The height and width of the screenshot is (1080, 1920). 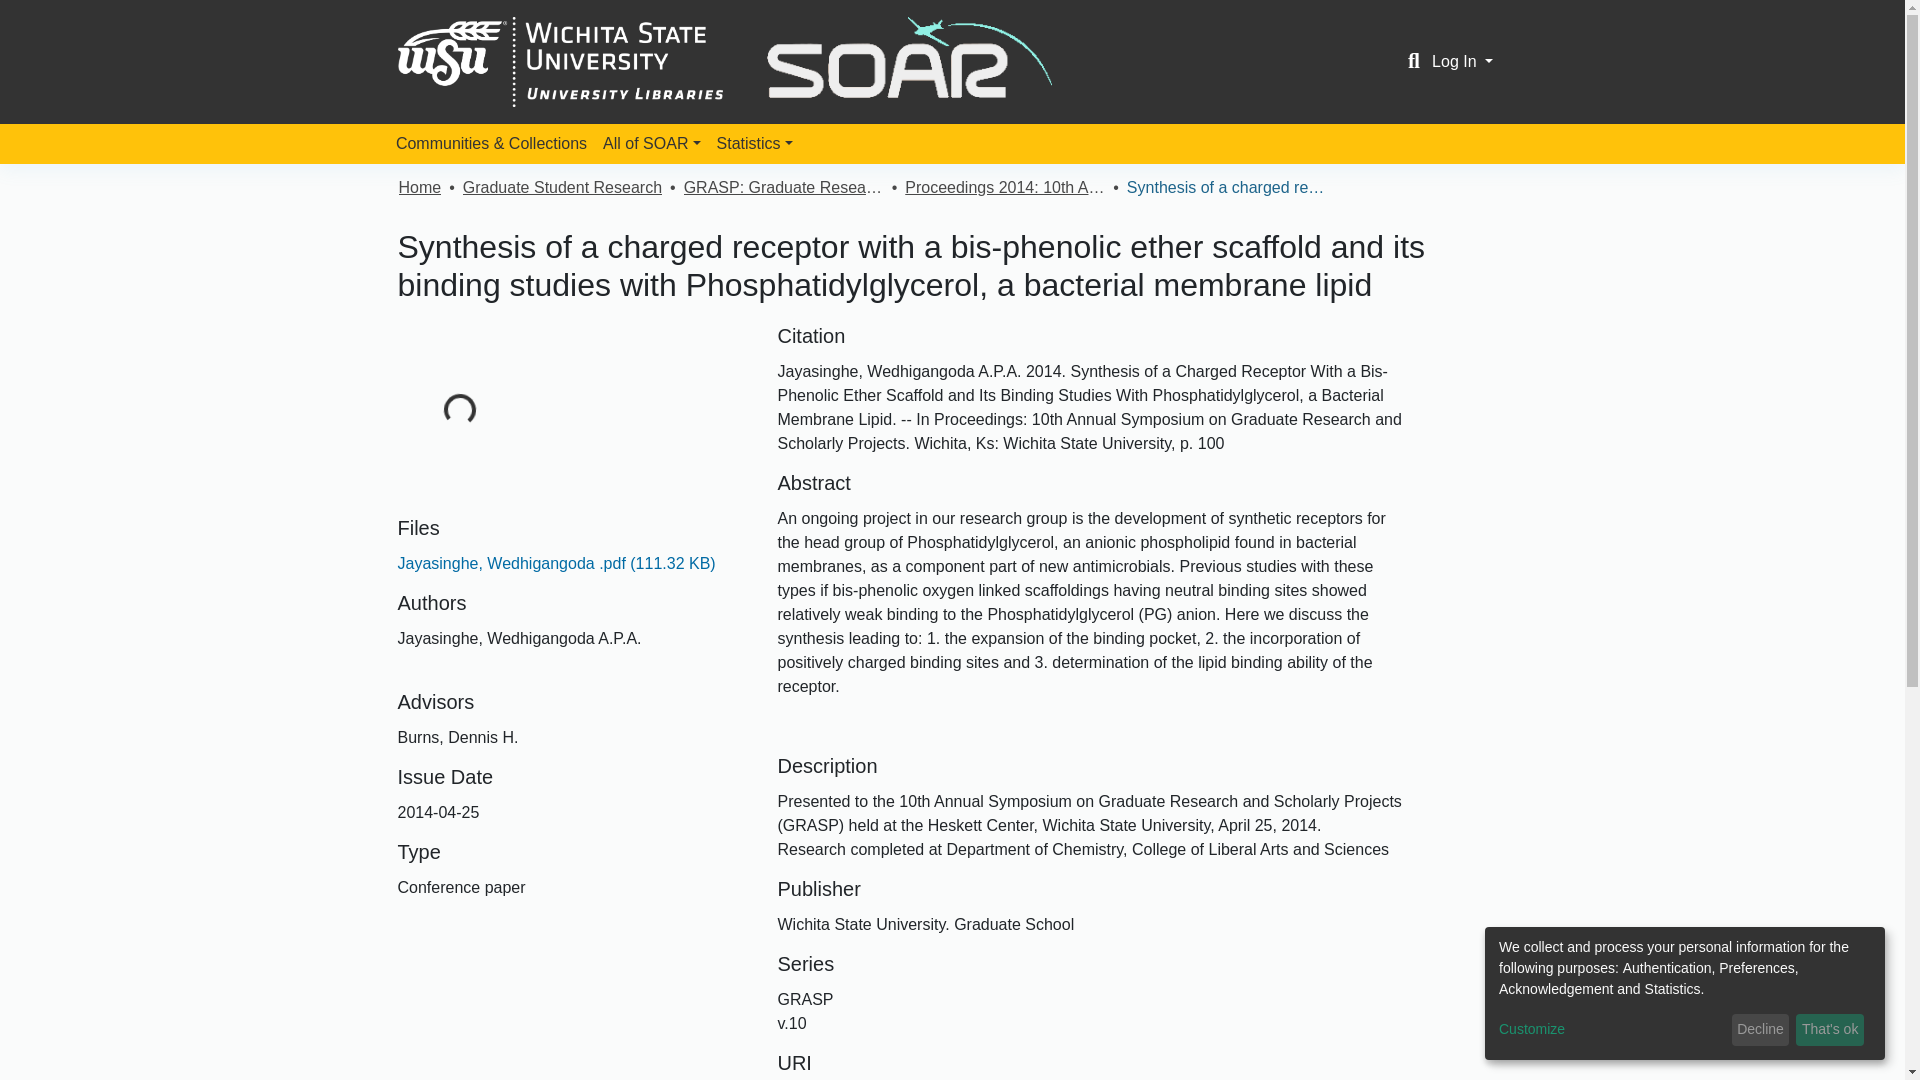 What do you see at coordinates (562, 188) in the screenshot?
I see `Graduate Student Research` at bounding box center [562, 188].